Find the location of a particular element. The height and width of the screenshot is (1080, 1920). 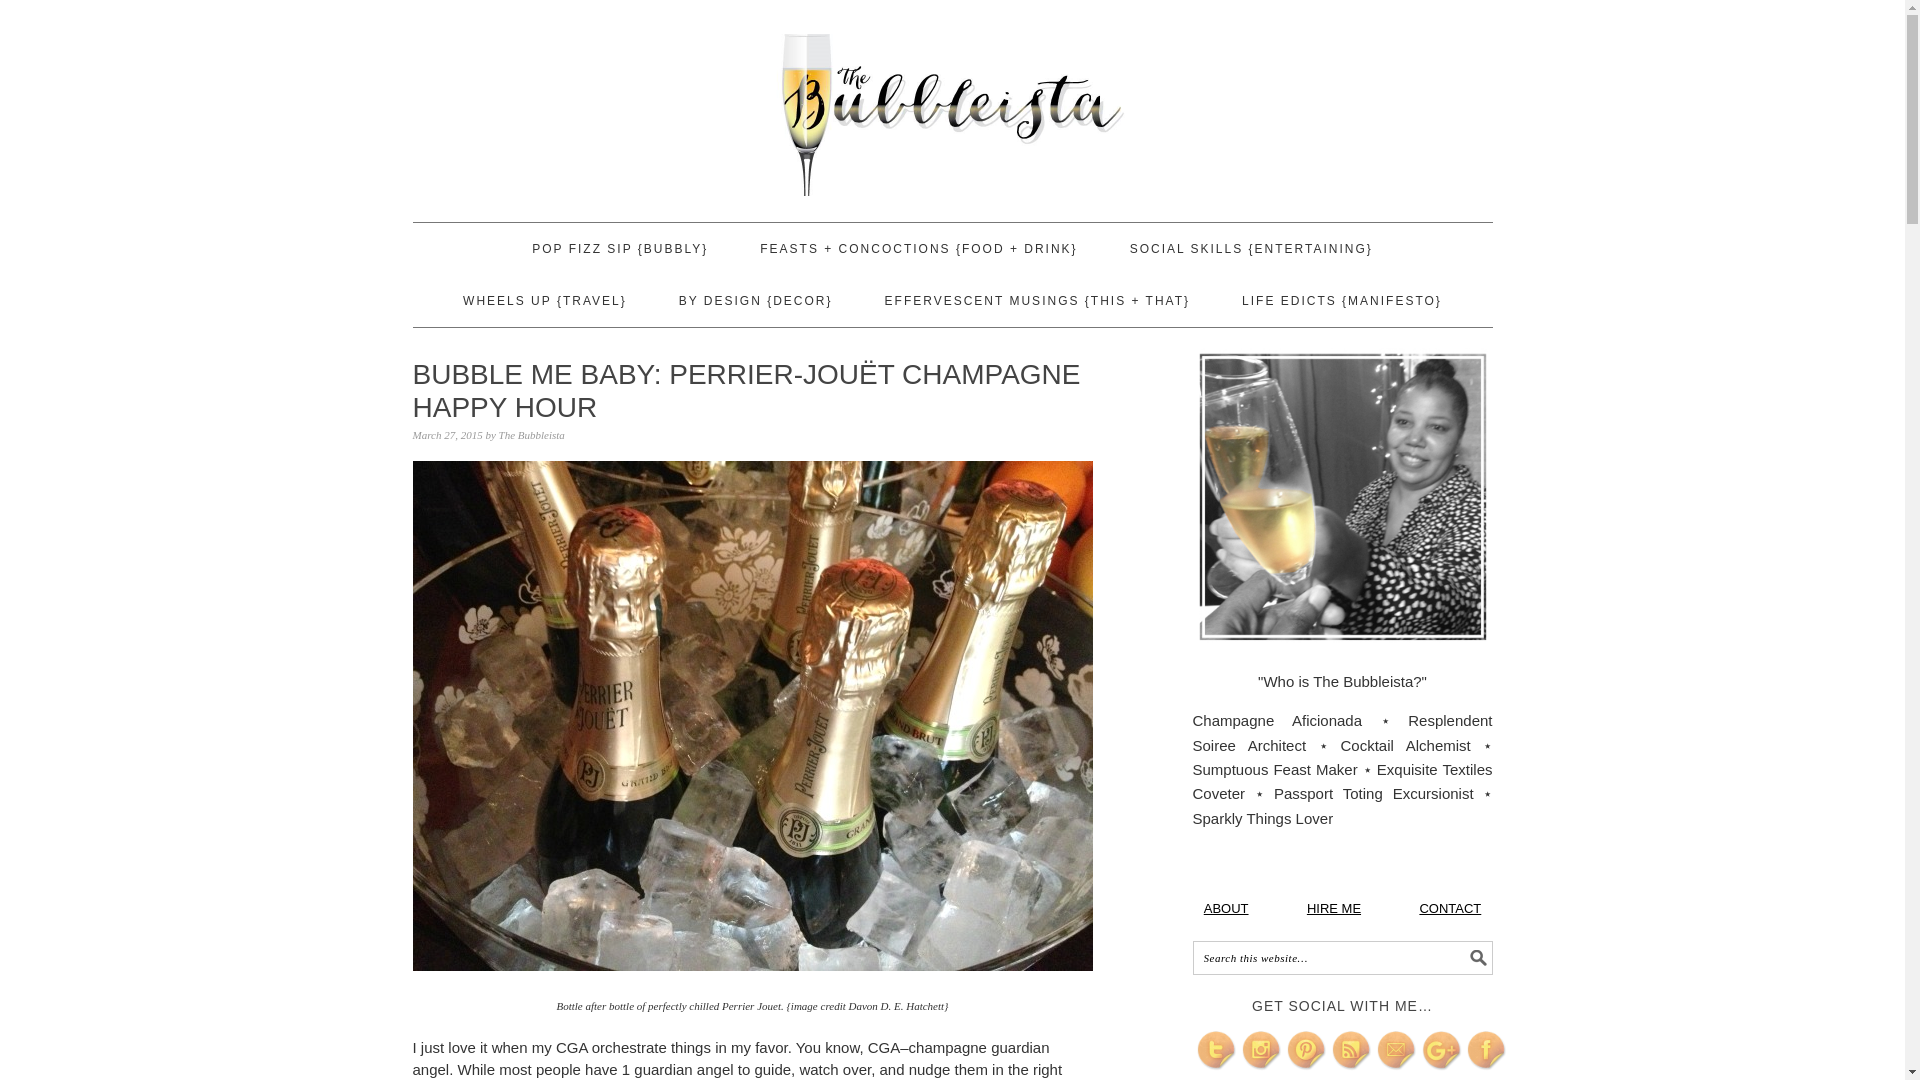

The Bubbleista is located at coordinates (1226, 906).